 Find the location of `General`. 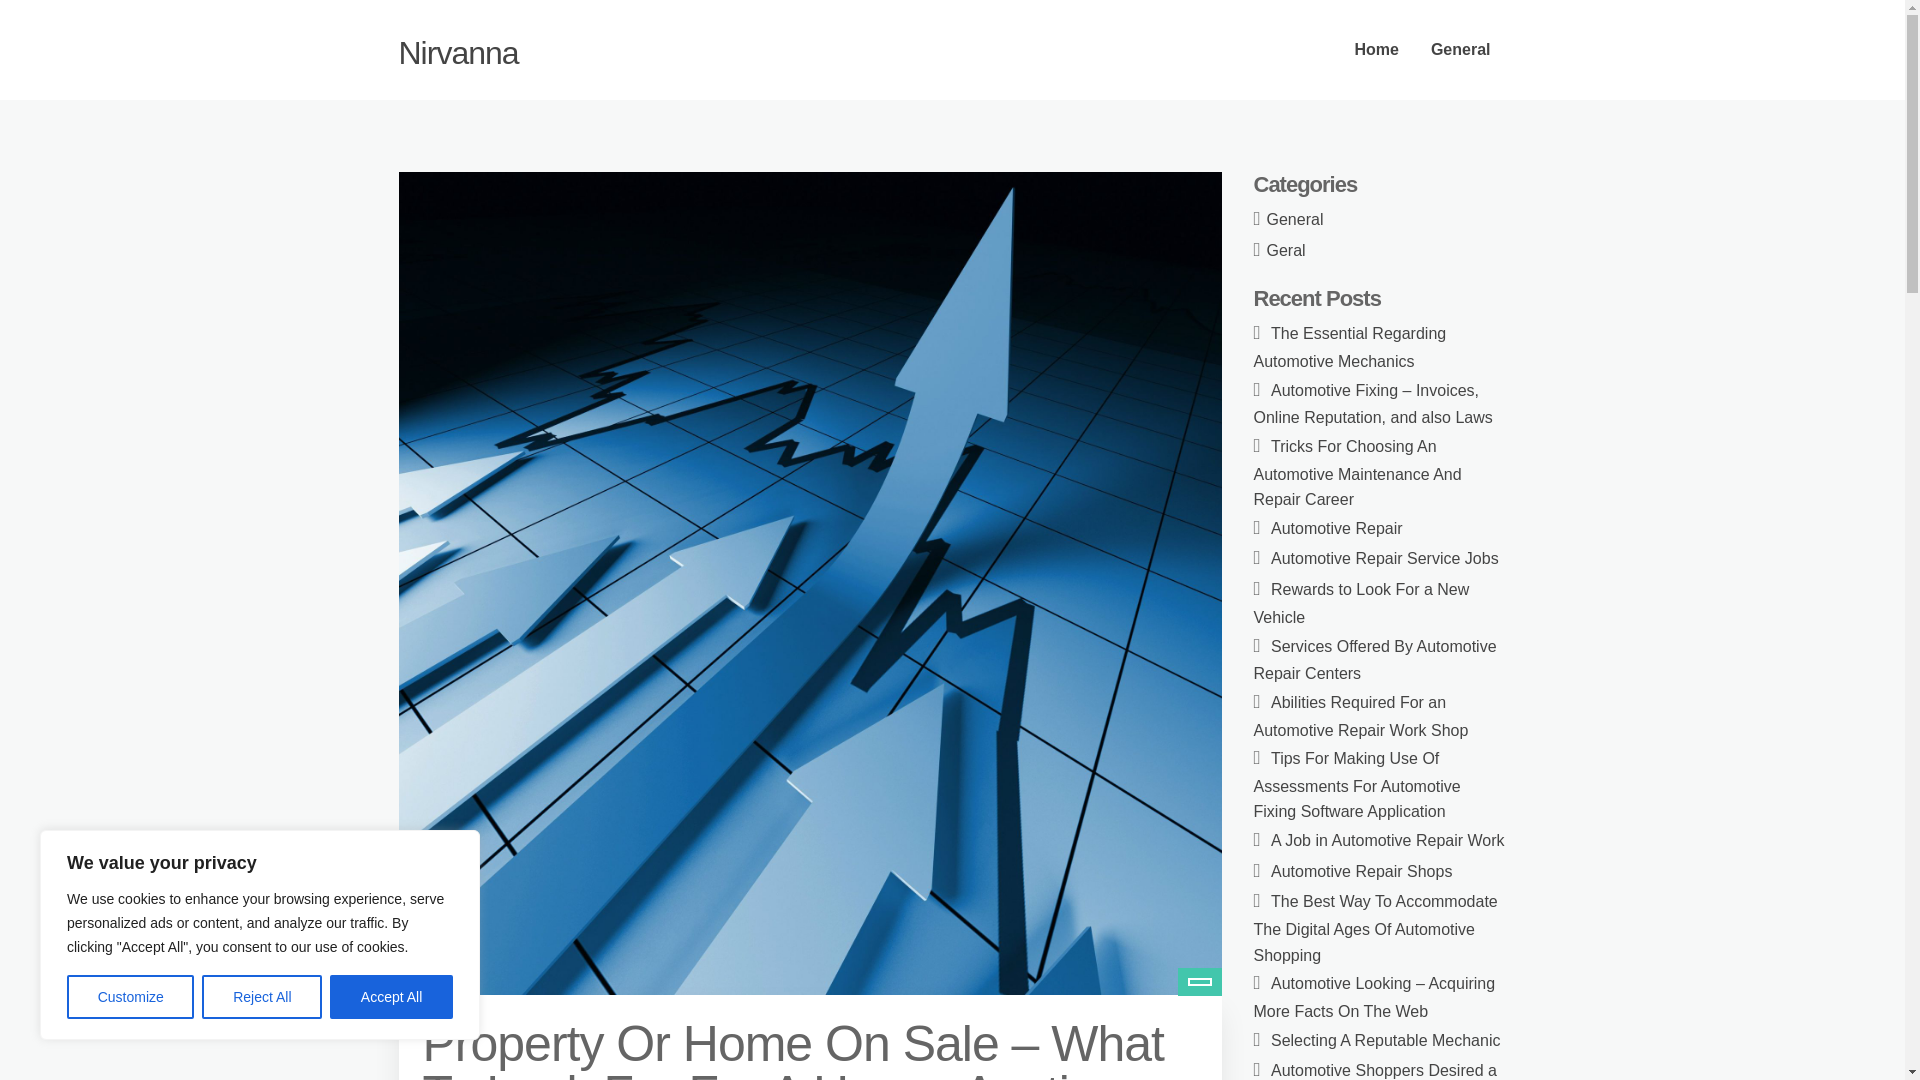

General is located at coordinates (1461, 50).